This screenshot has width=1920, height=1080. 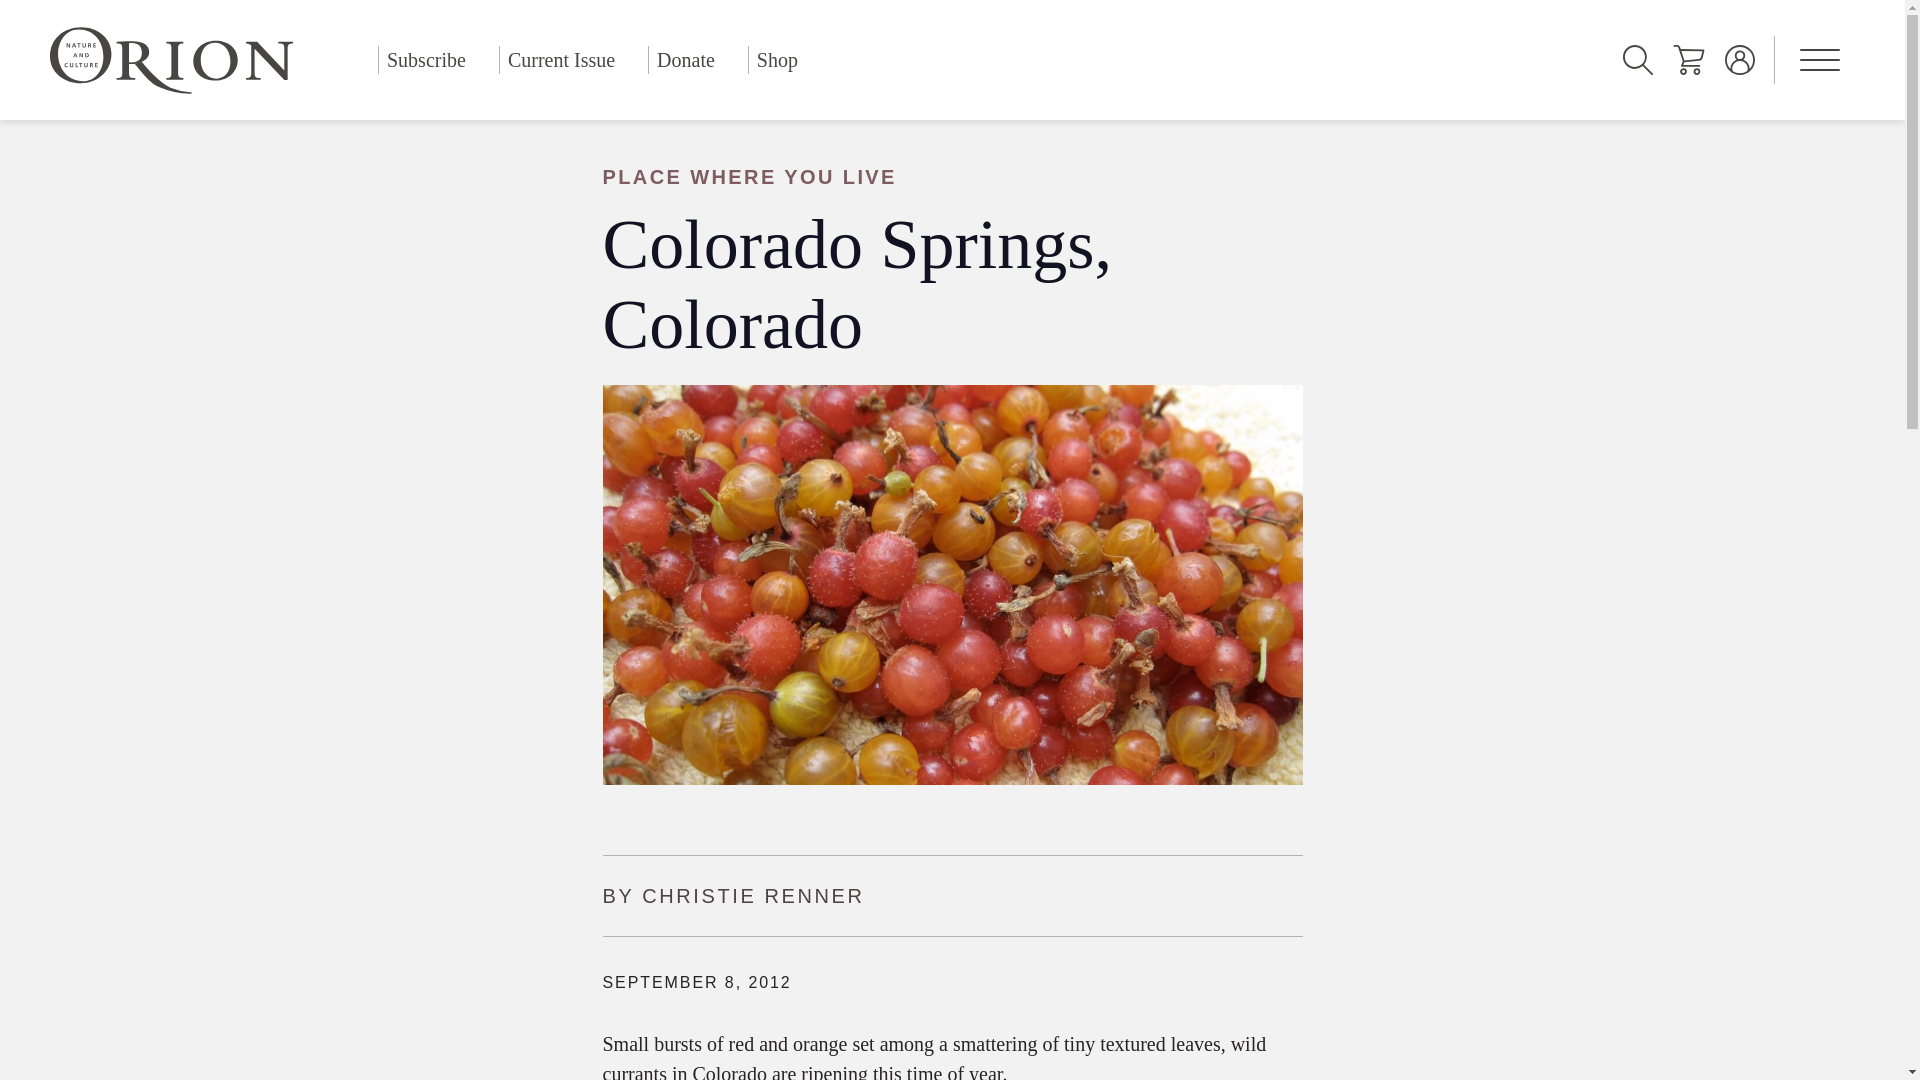 I want to click on Search, so click(x=1638, y=60).